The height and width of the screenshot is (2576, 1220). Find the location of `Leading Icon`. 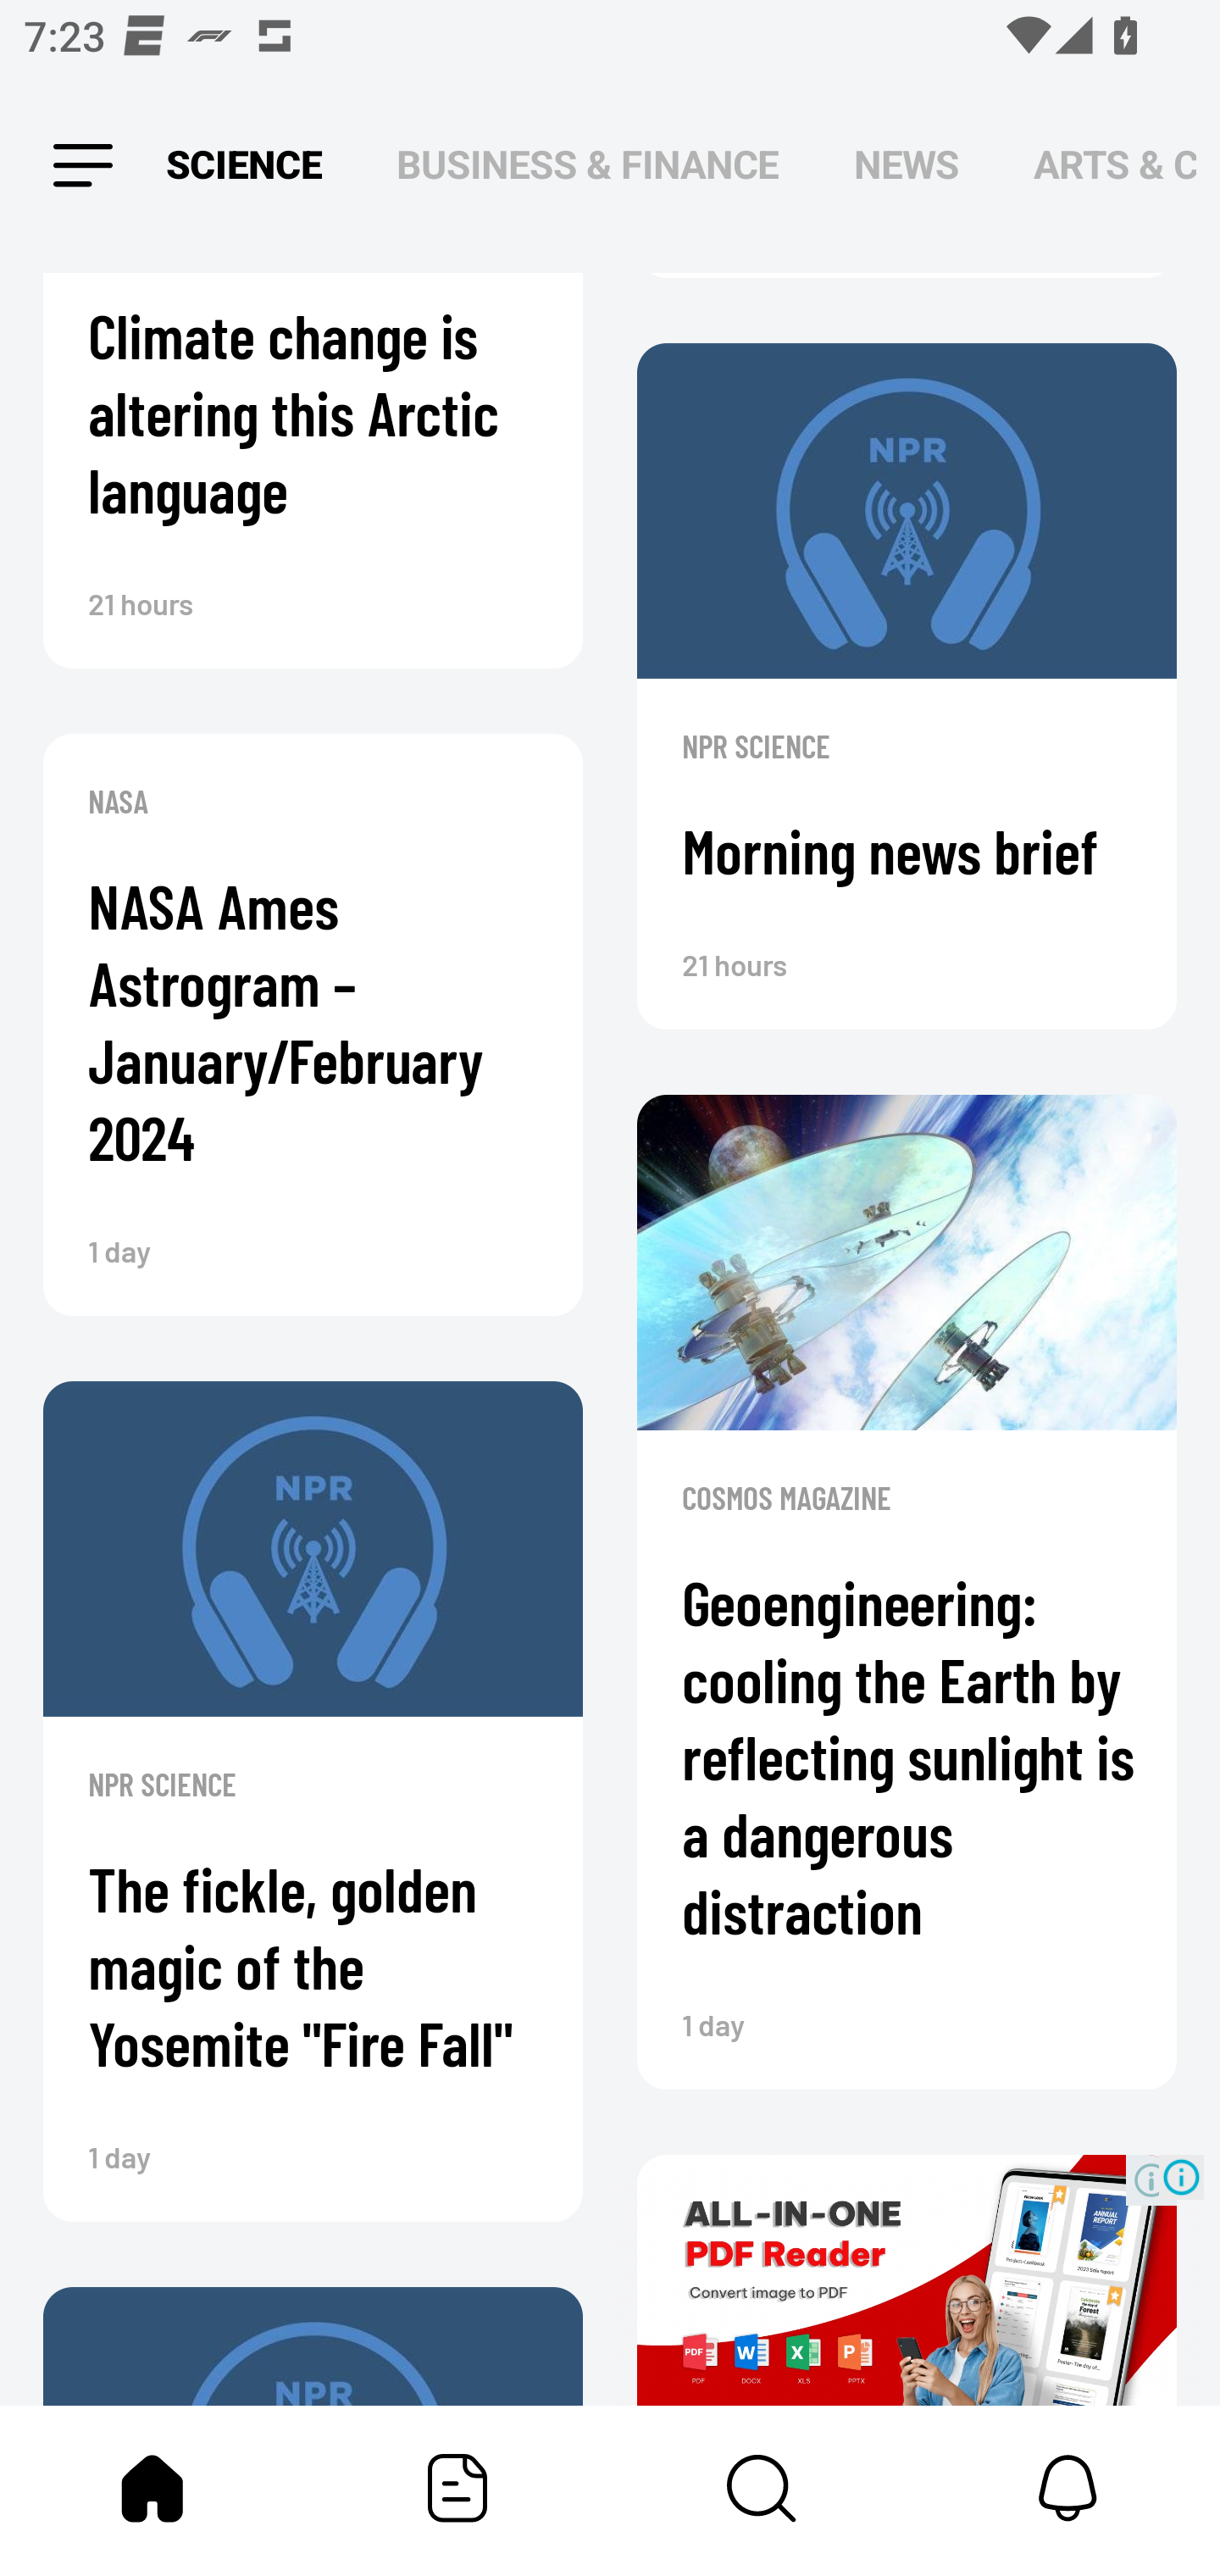

Leading Icon is located at coordinates (83, 166).